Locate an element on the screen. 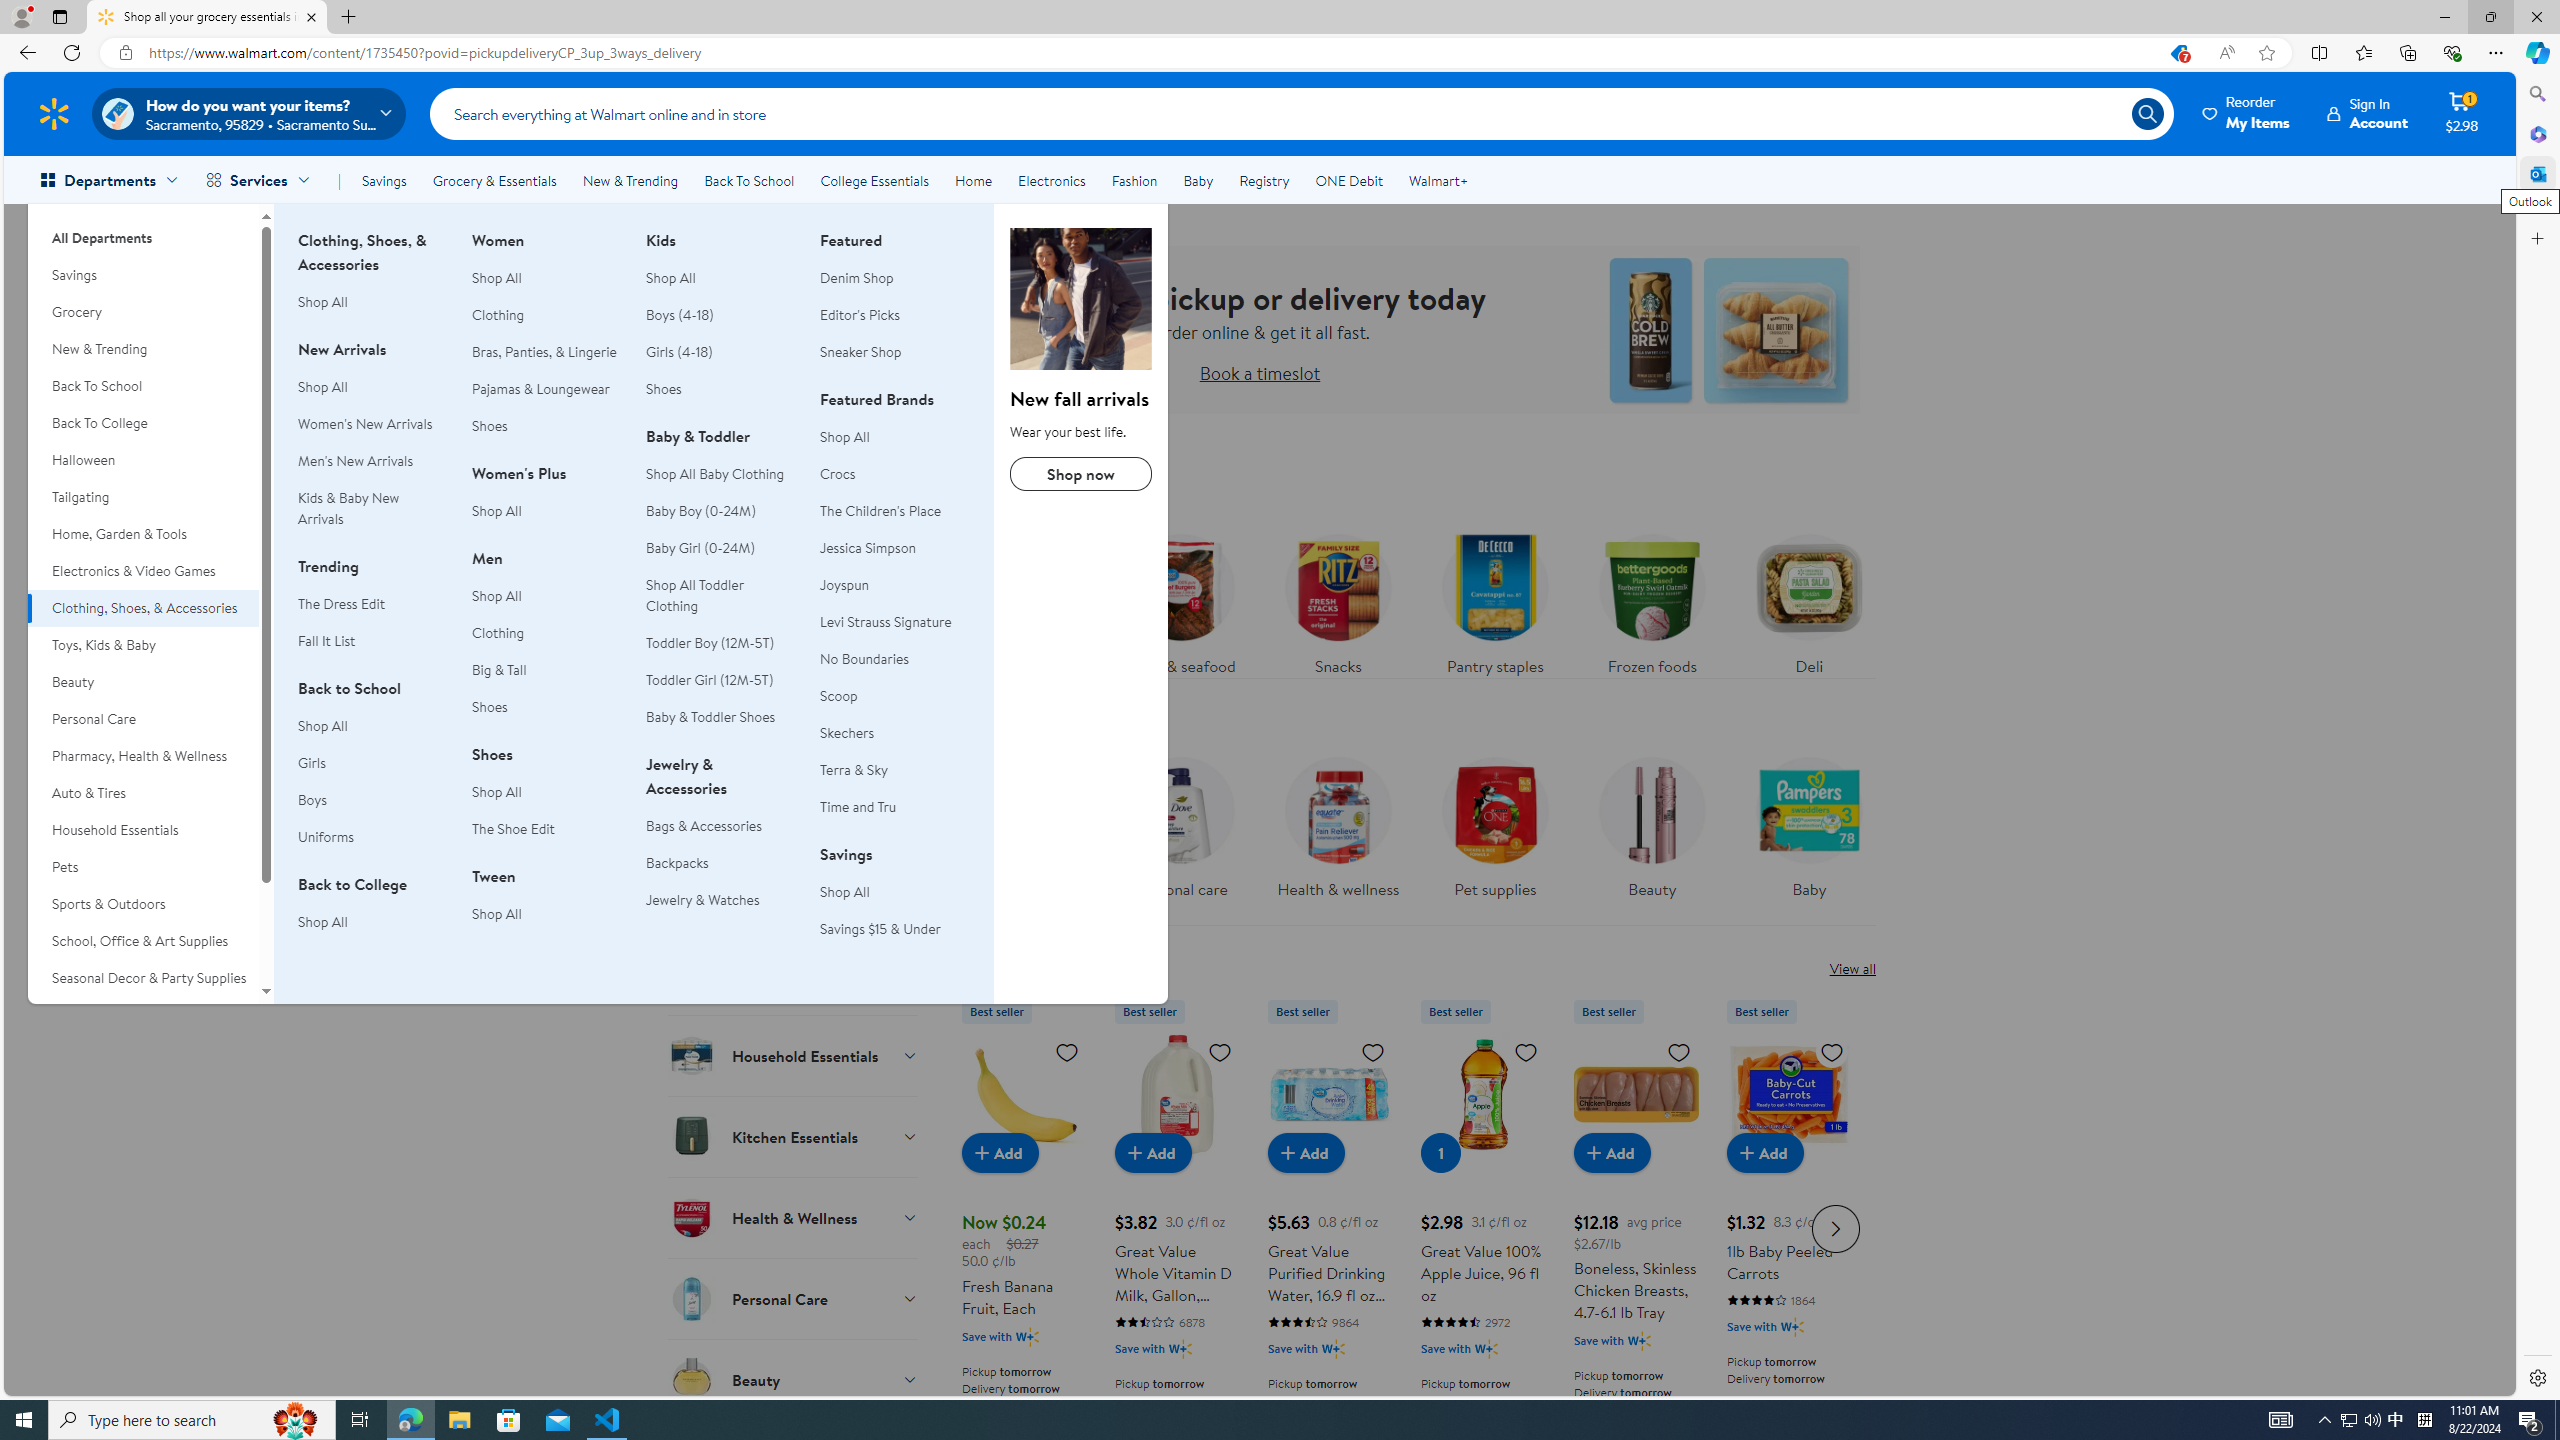 The image size is (2560, 1440). 1lb Baby Peeled Carrots is located at coordinates (1789, 1226).